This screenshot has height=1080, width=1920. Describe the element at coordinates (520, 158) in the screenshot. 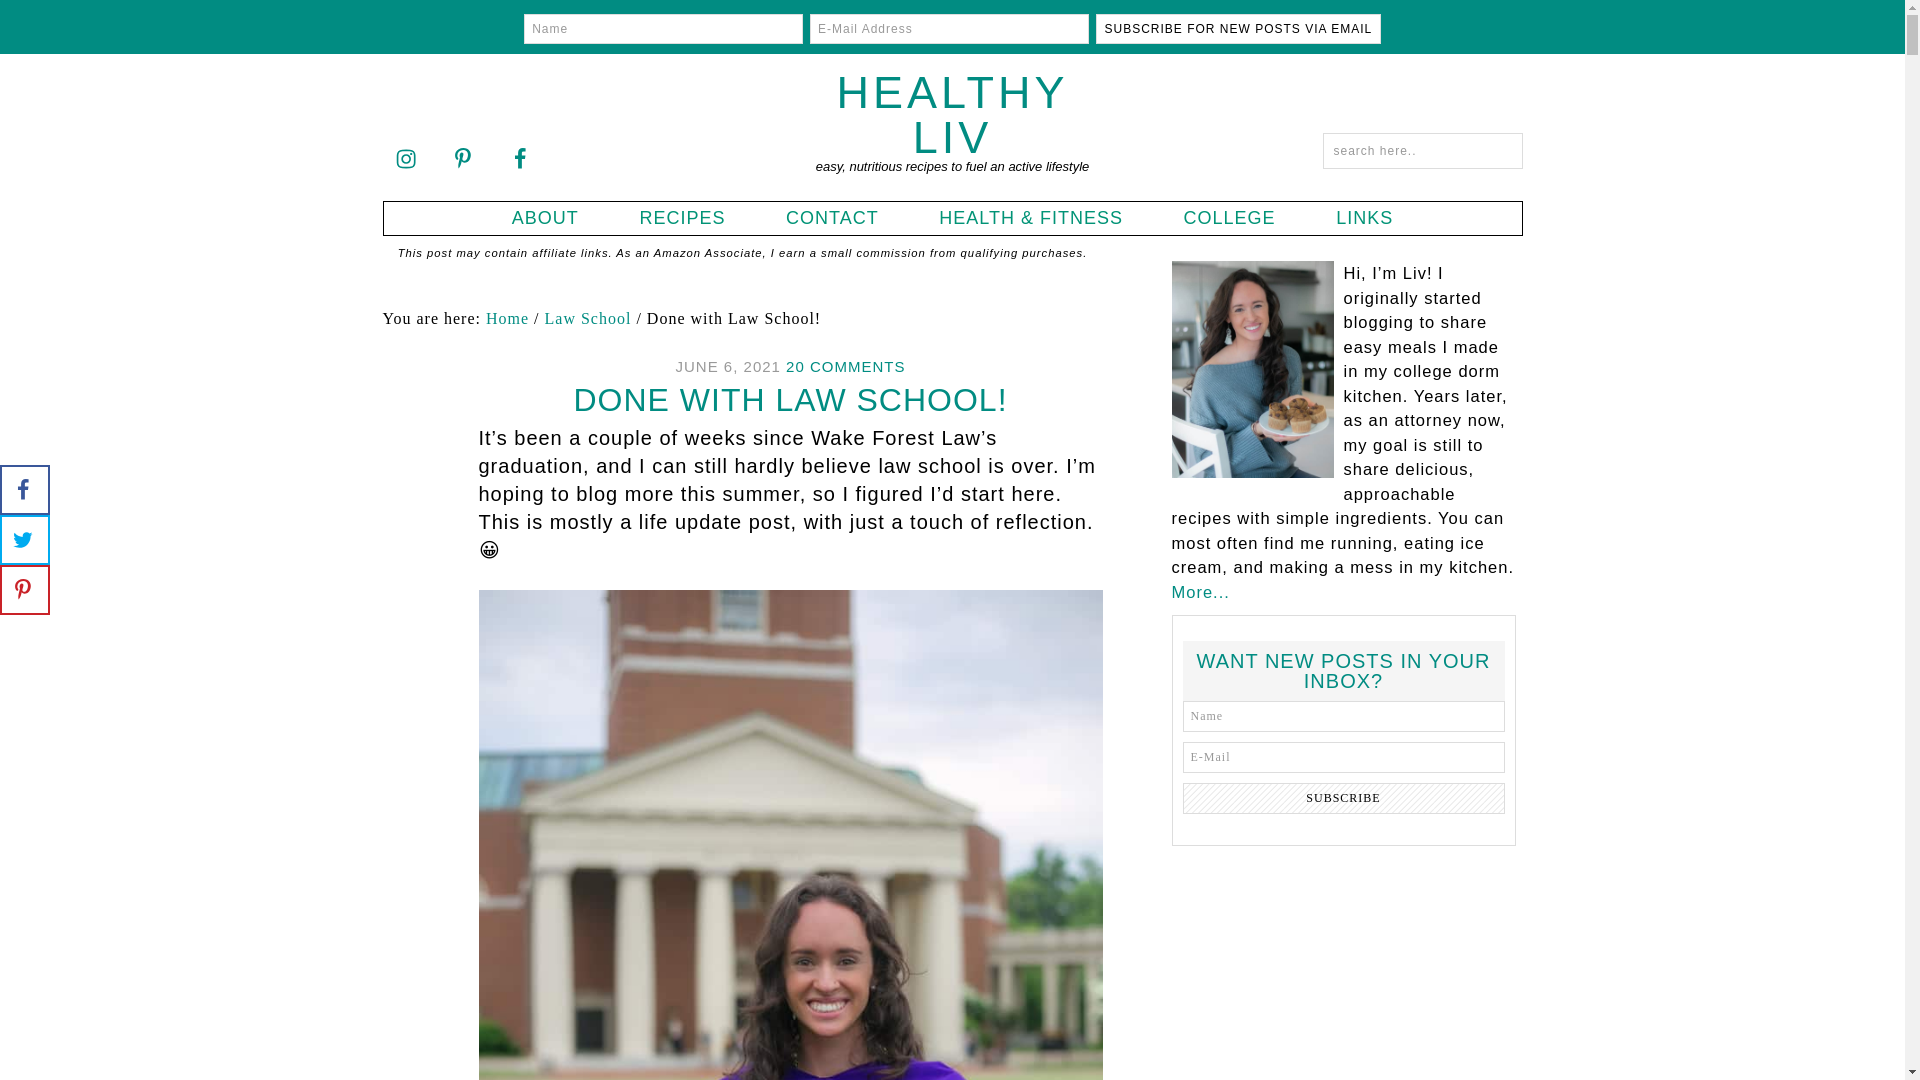

I see `Follow on Facebook` at that location.